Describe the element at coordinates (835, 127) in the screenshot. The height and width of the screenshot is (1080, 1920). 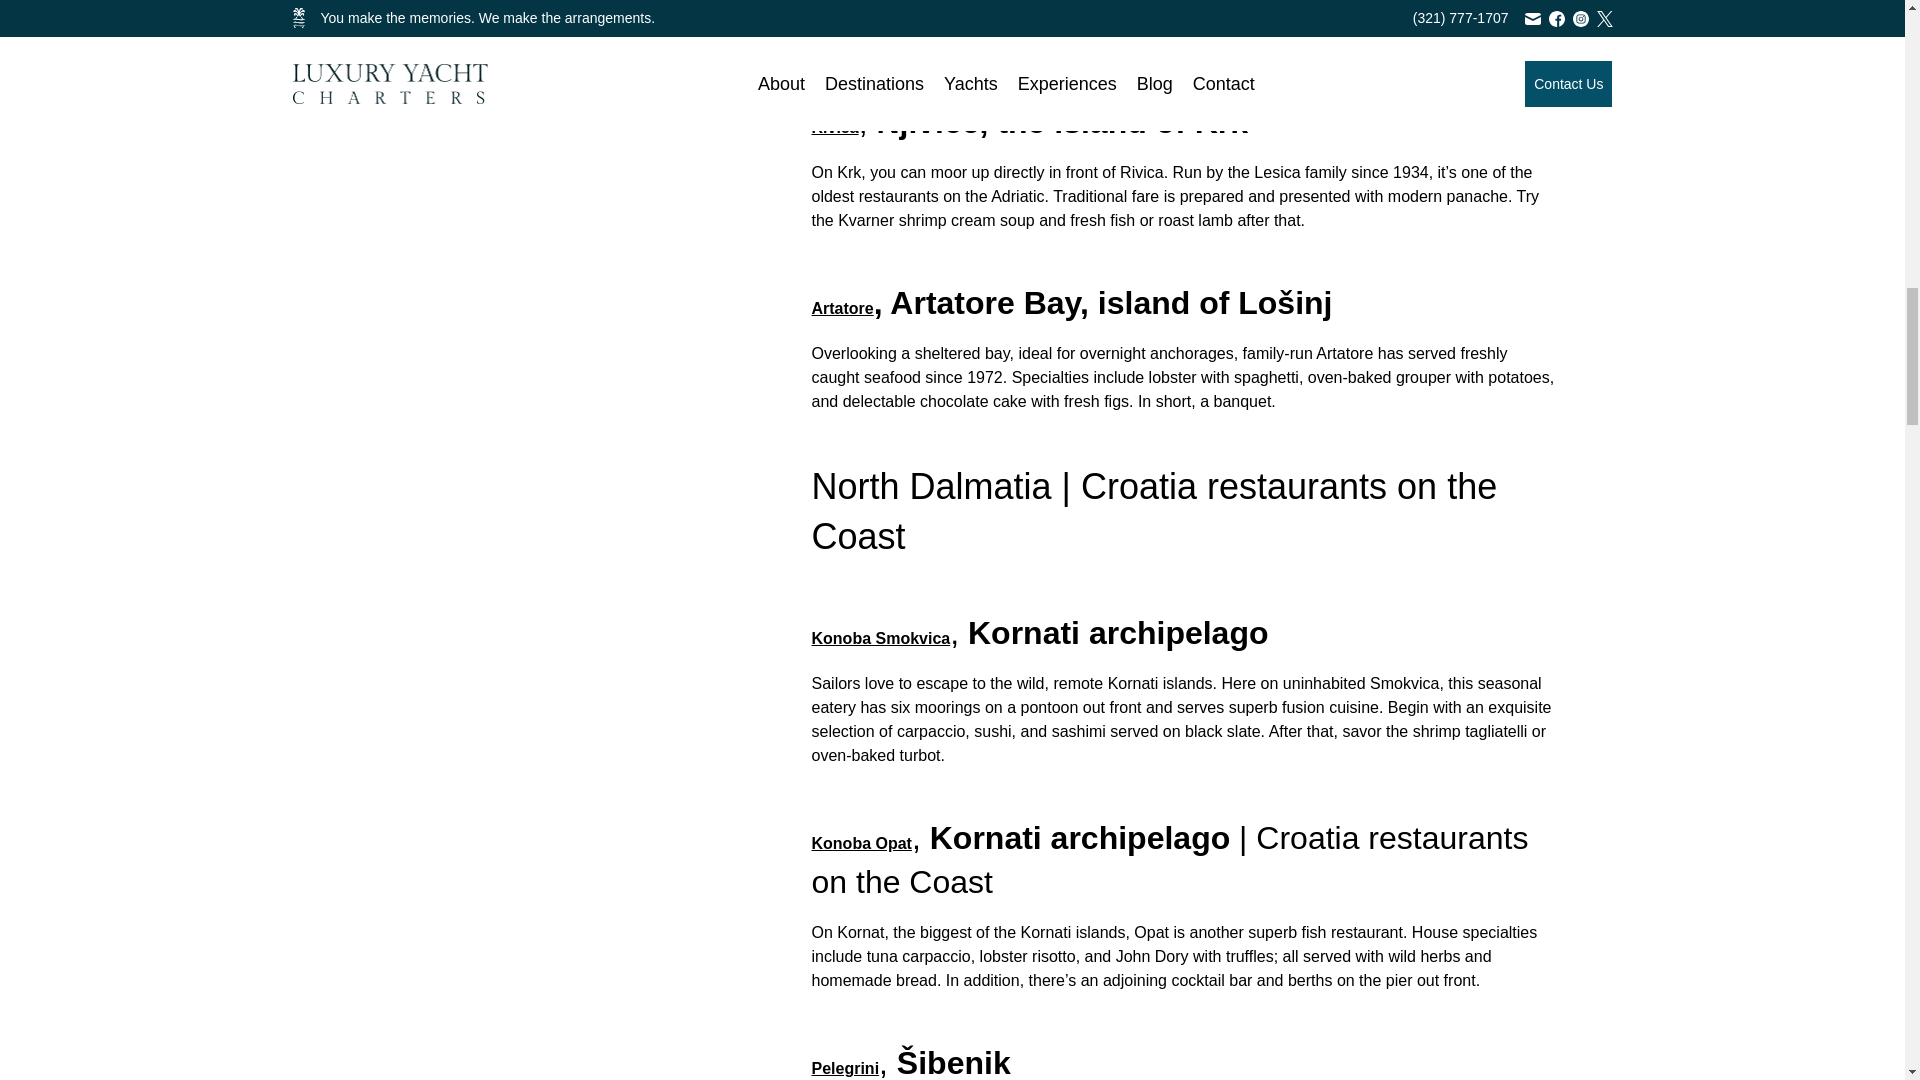
I see `Rivica` at that location.